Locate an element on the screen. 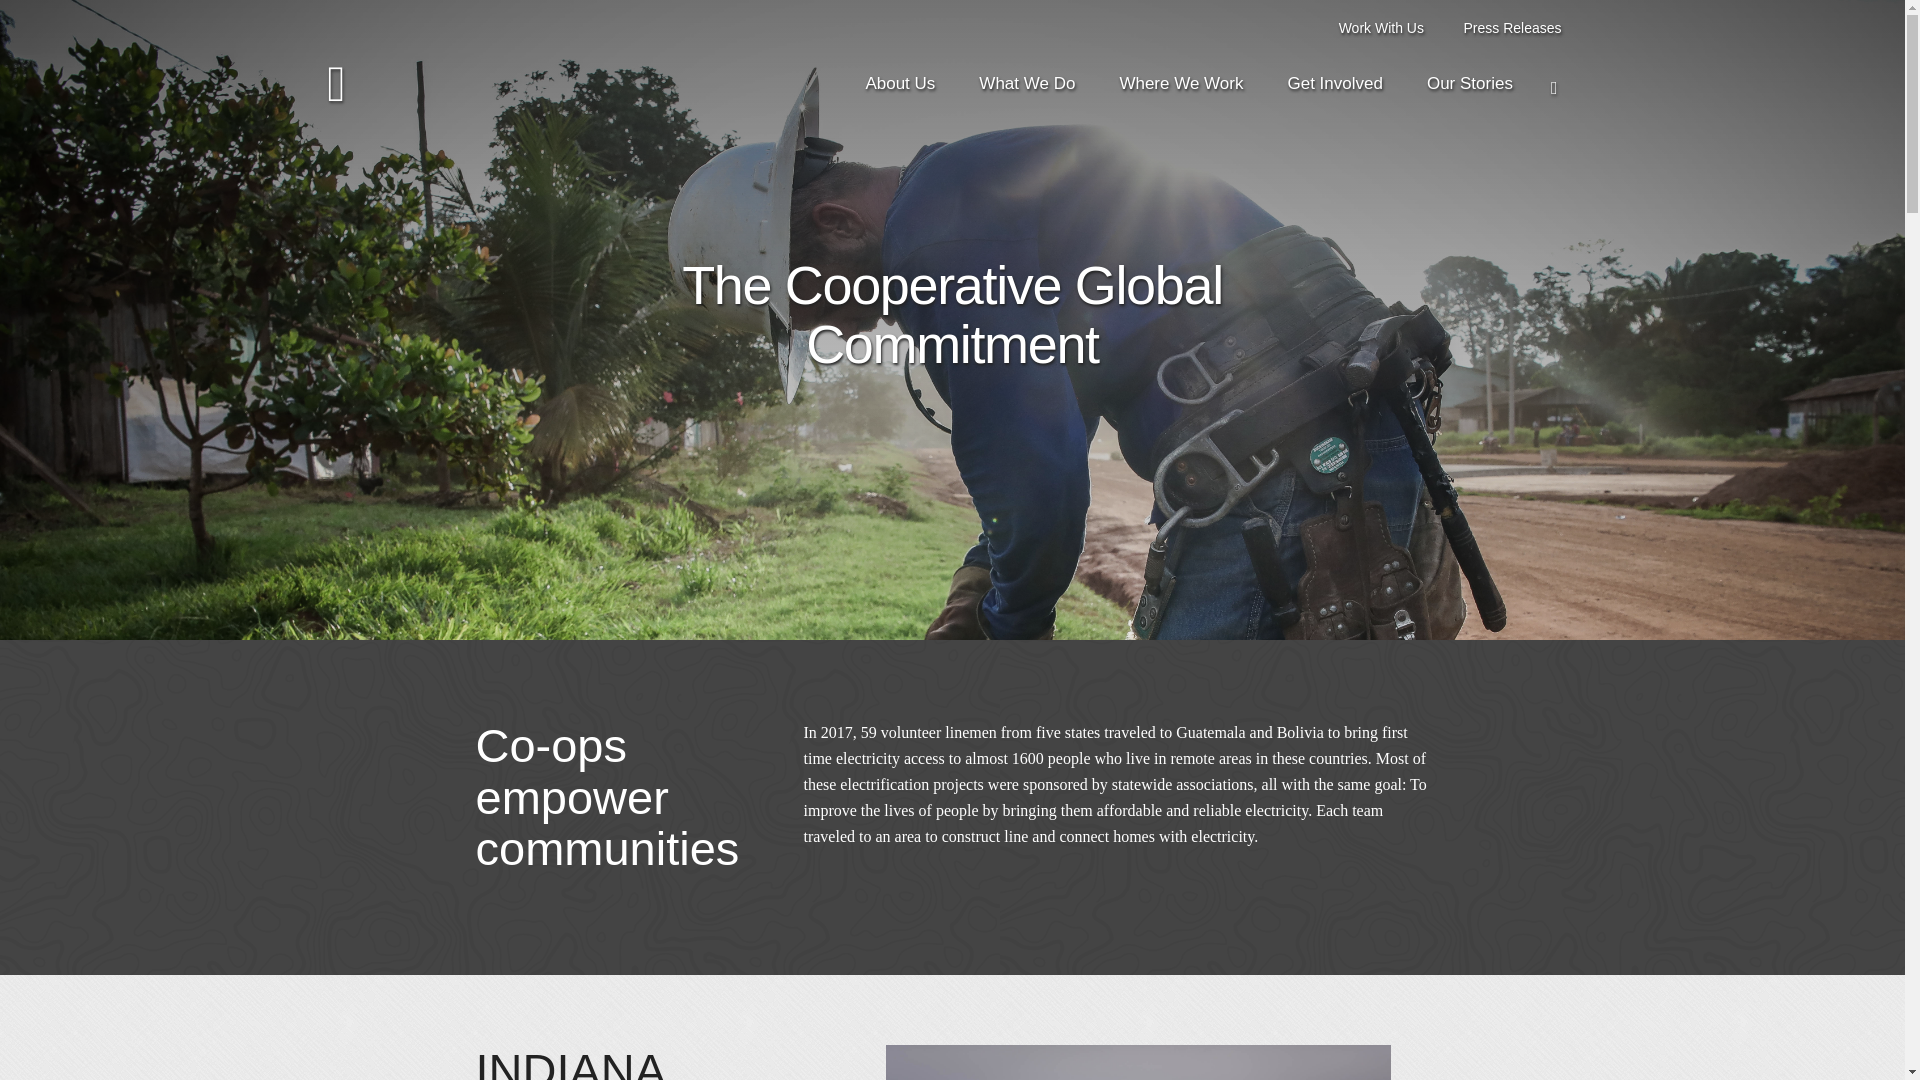  Get Involved is located at coordinates (1334, 87).